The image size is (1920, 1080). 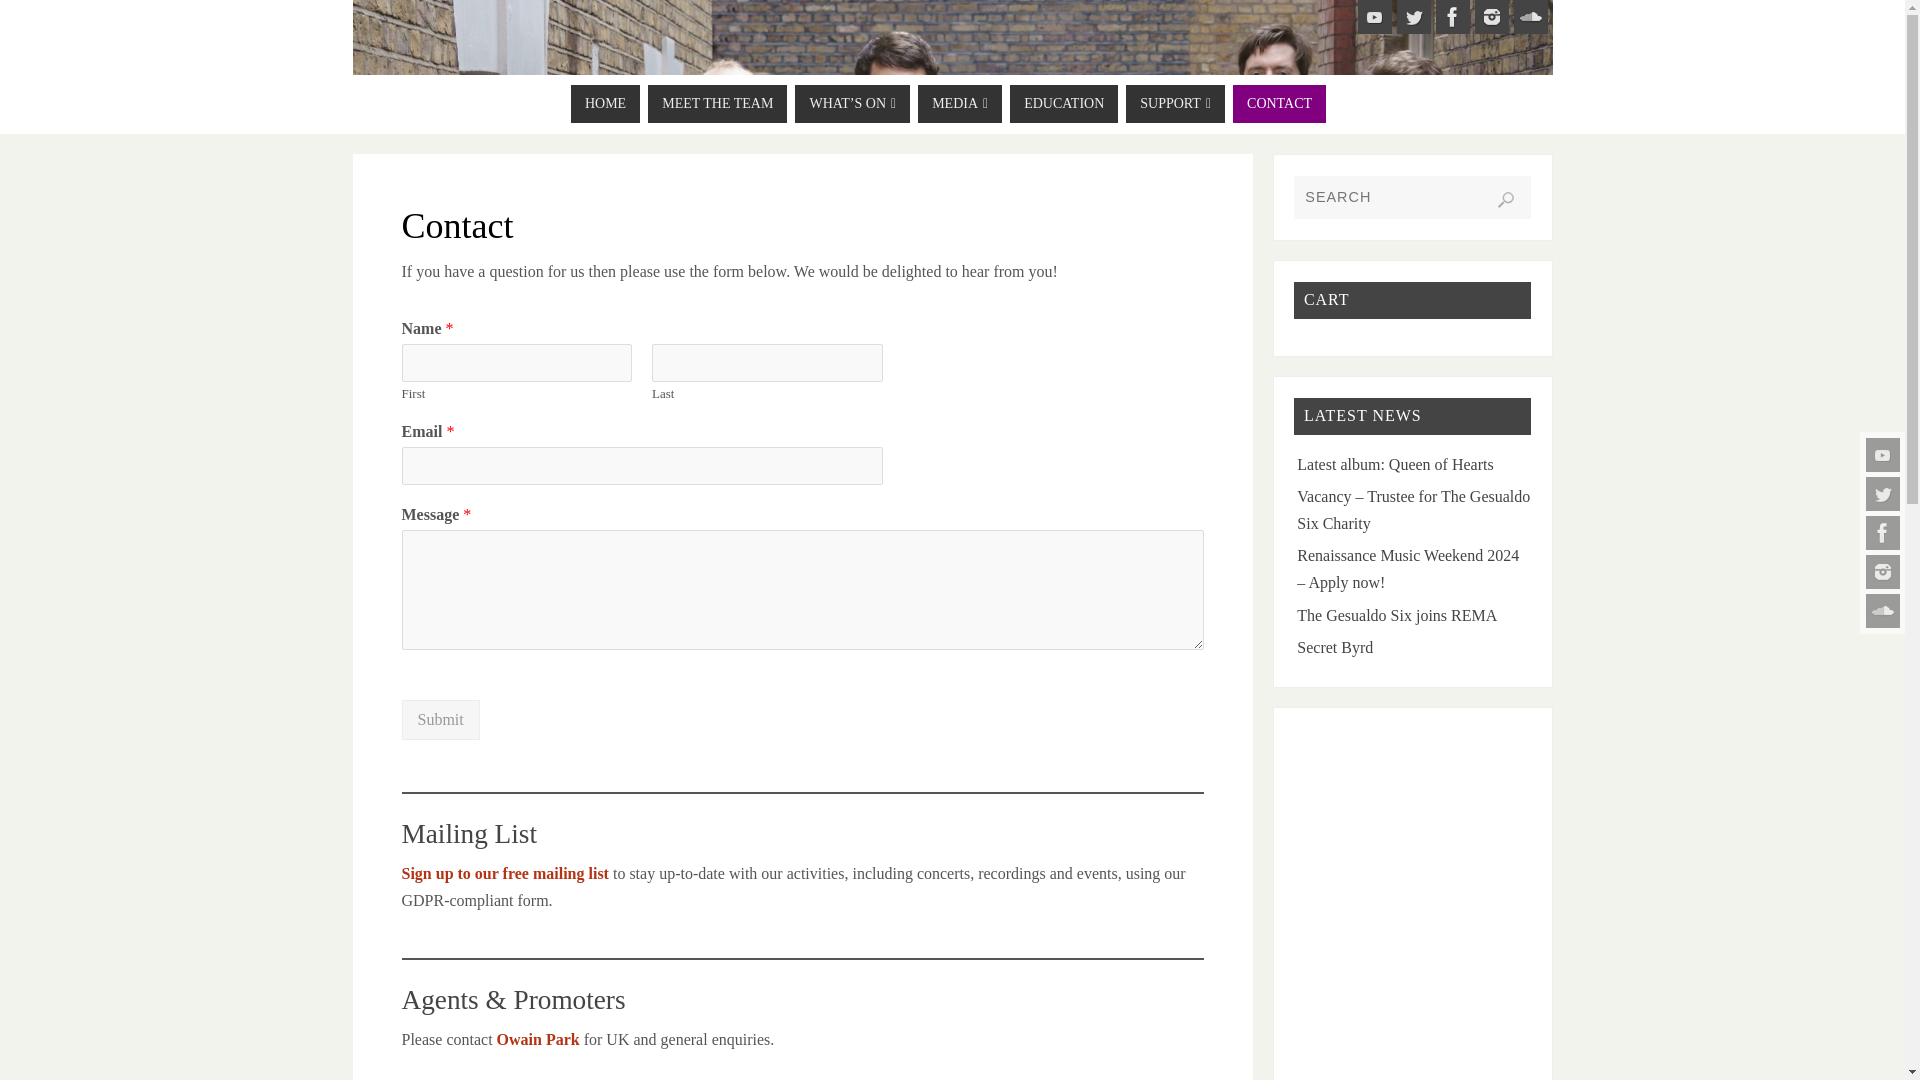 I want to click on MEDIA, so click(x=960, y=104).